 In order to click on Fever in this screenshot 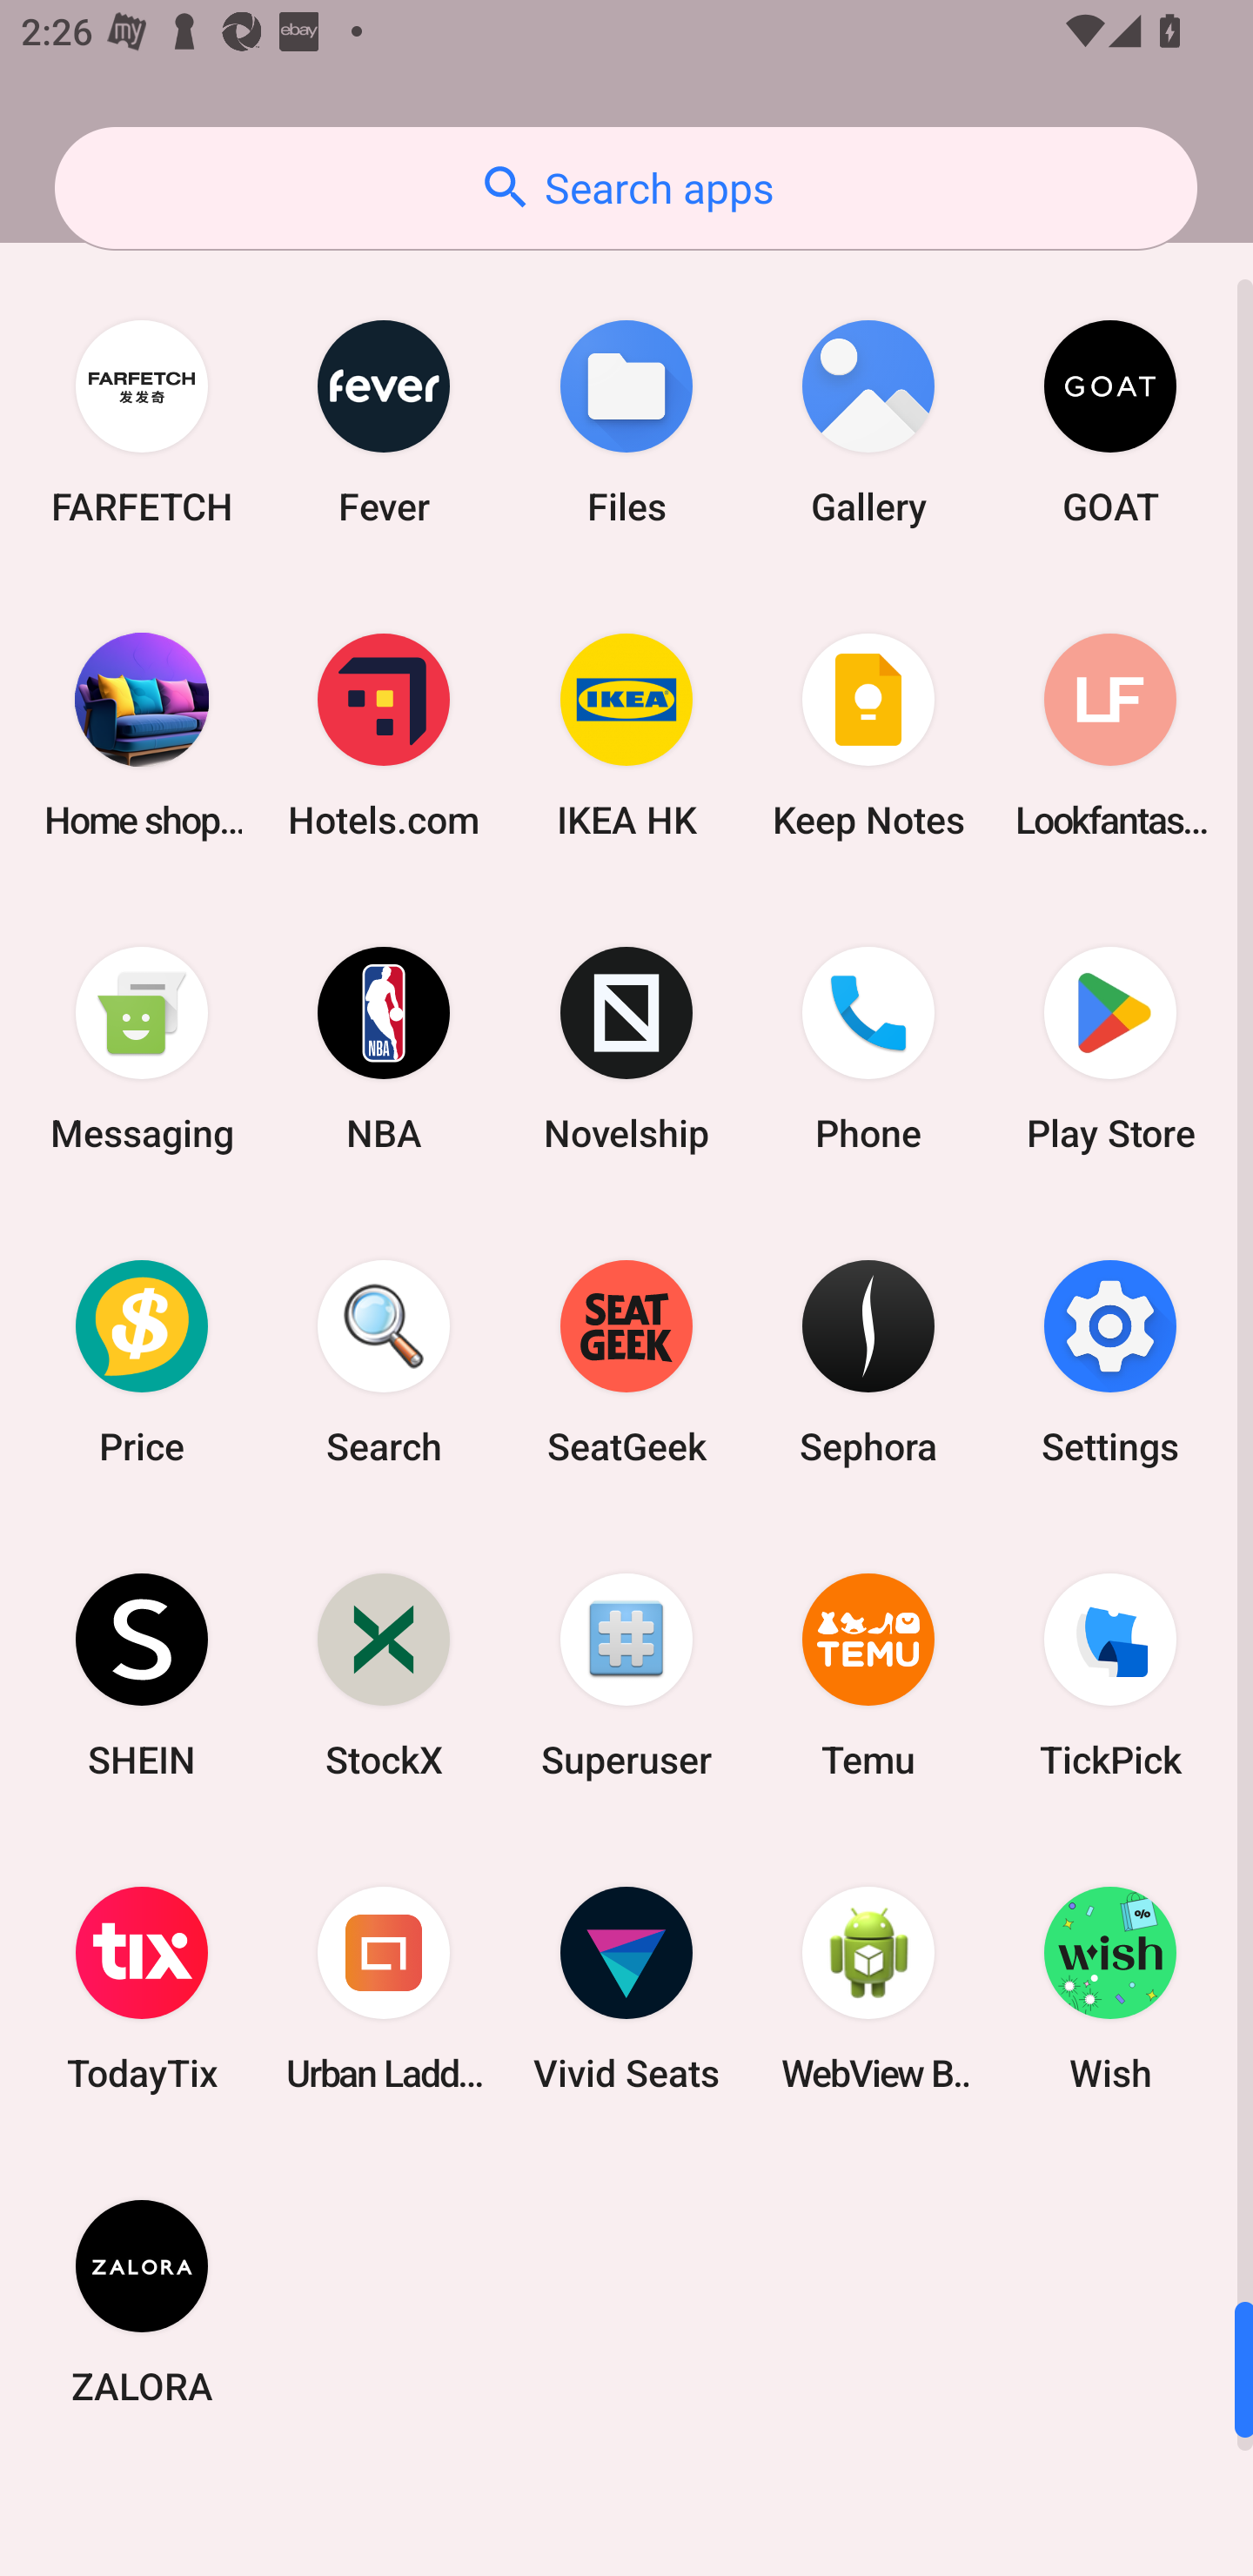, I will do `click(384, 422)`.